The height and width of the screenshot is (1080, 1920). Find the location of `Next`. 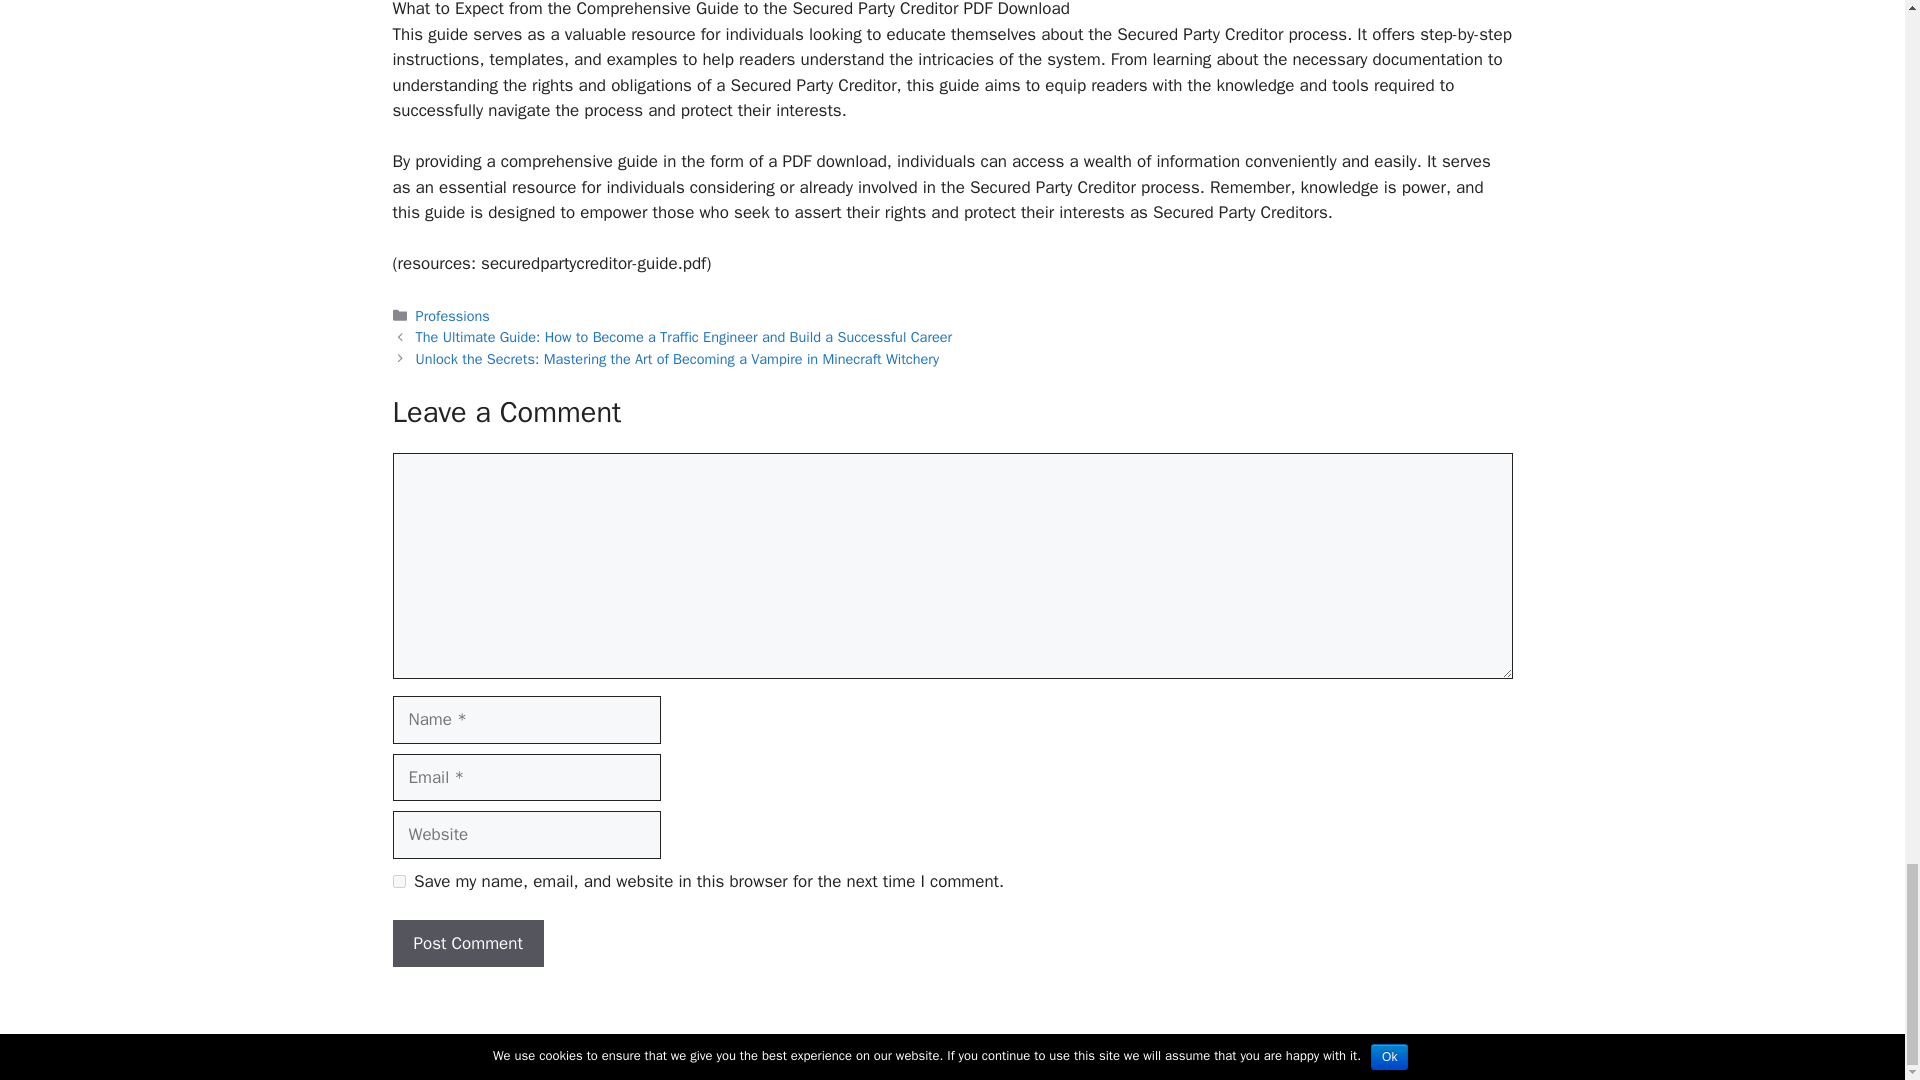

Next is located at coordinates (677, 358).